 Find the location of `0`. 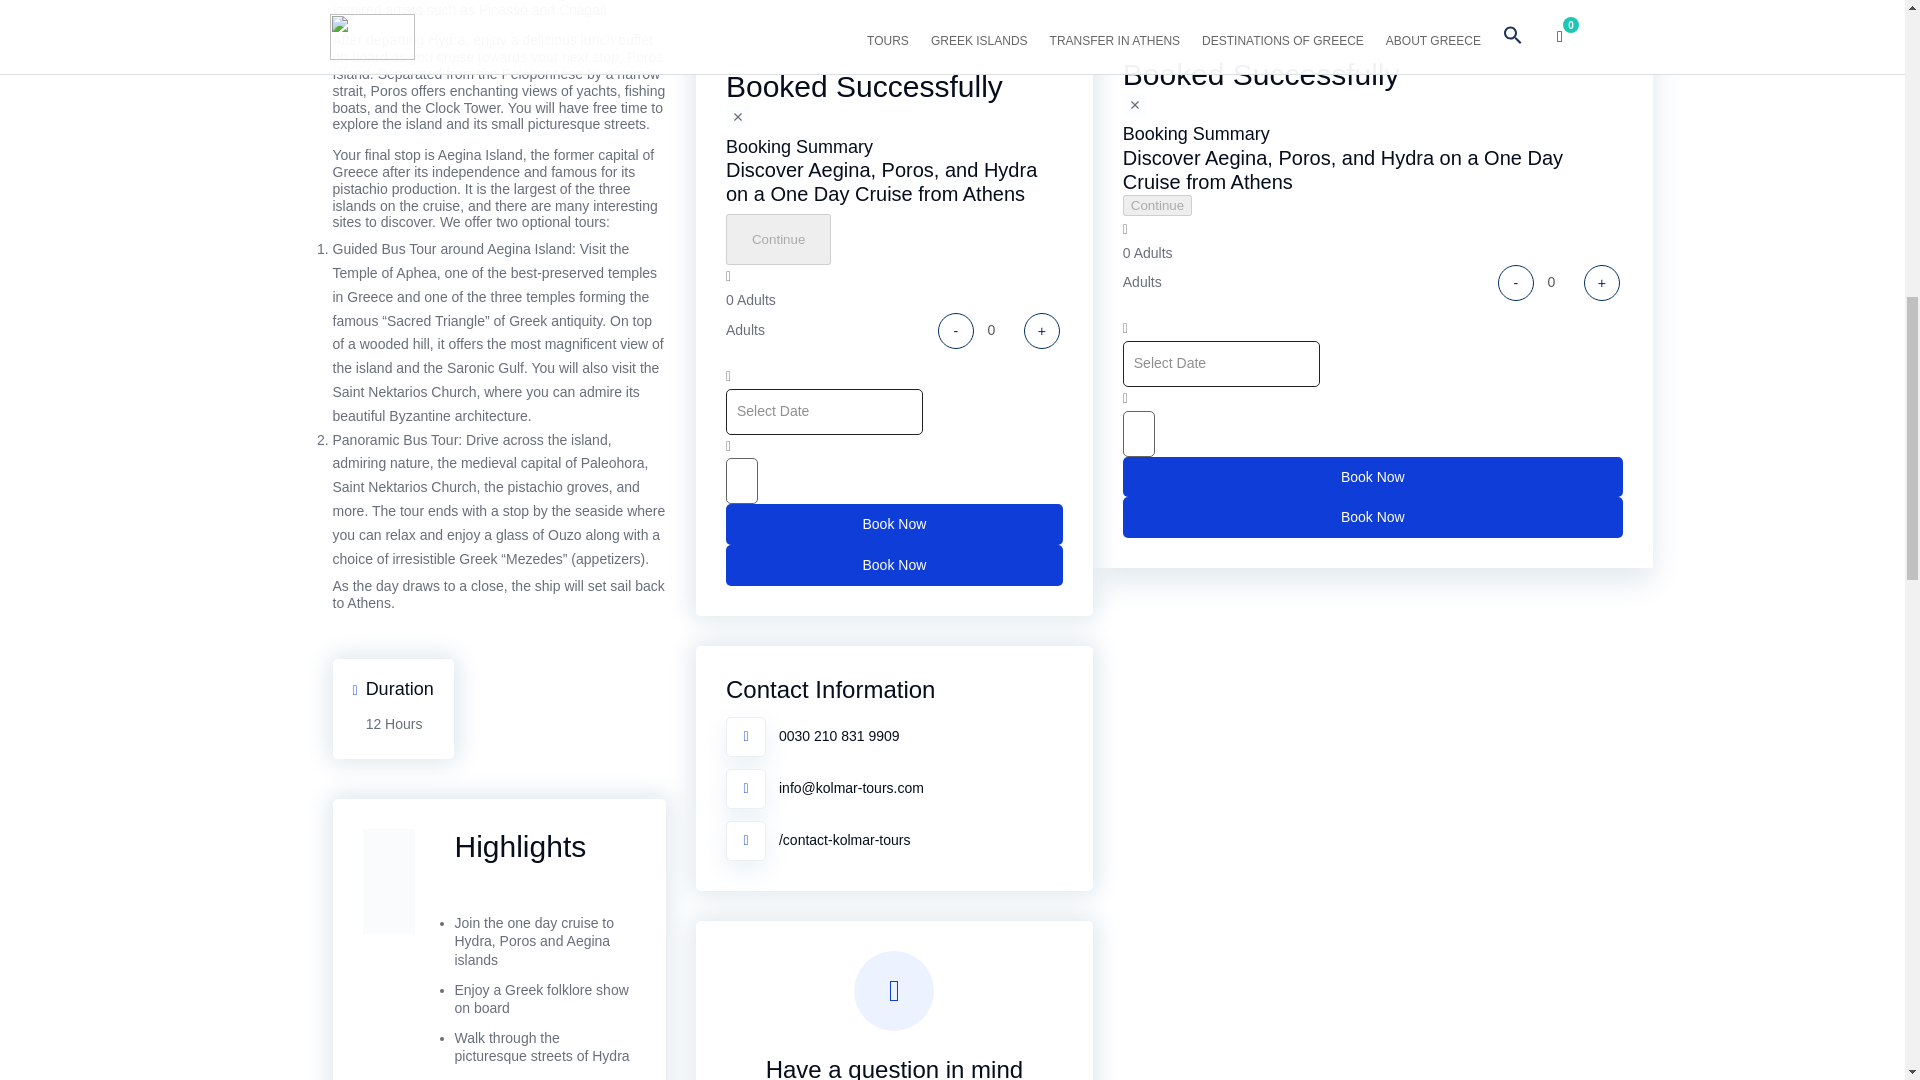

0 is located at coordinates (998, 330).